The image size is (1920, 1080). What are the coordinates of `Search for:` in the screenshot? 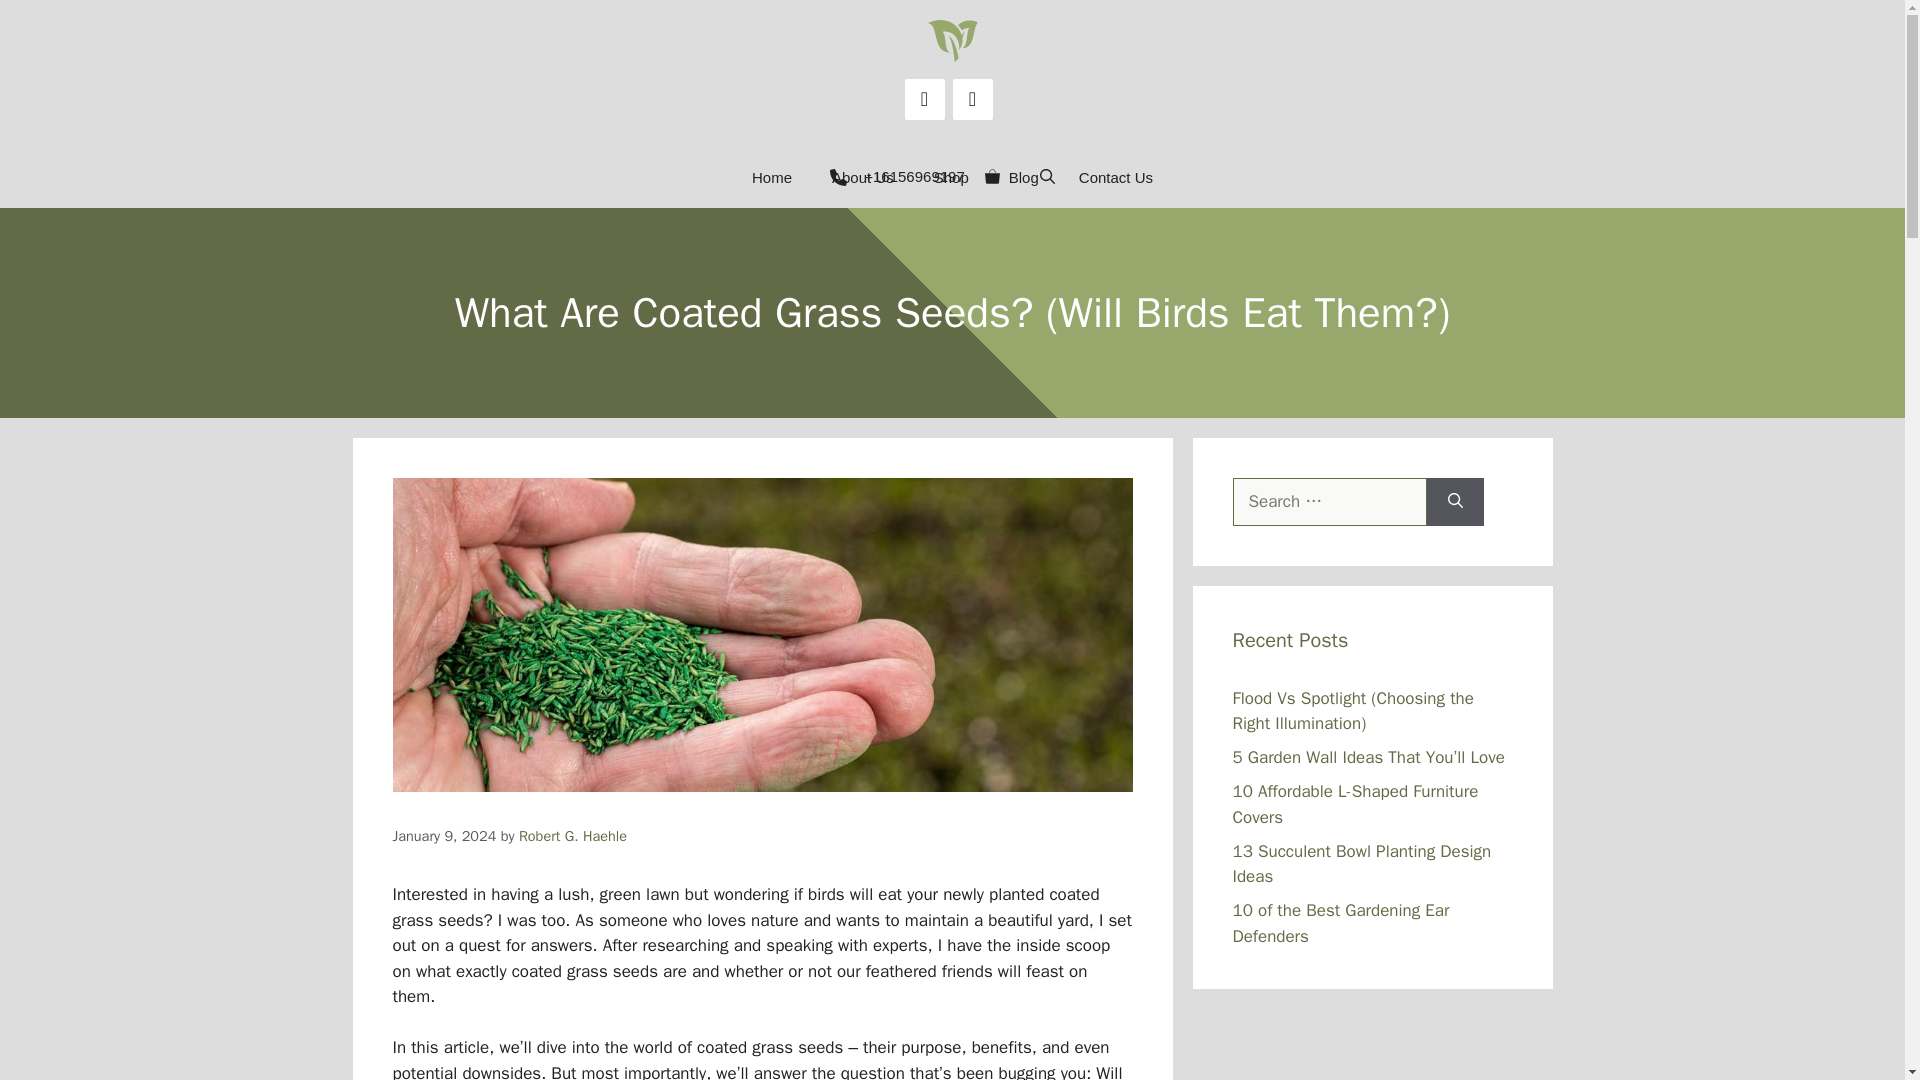 It's located at (1329, 502).